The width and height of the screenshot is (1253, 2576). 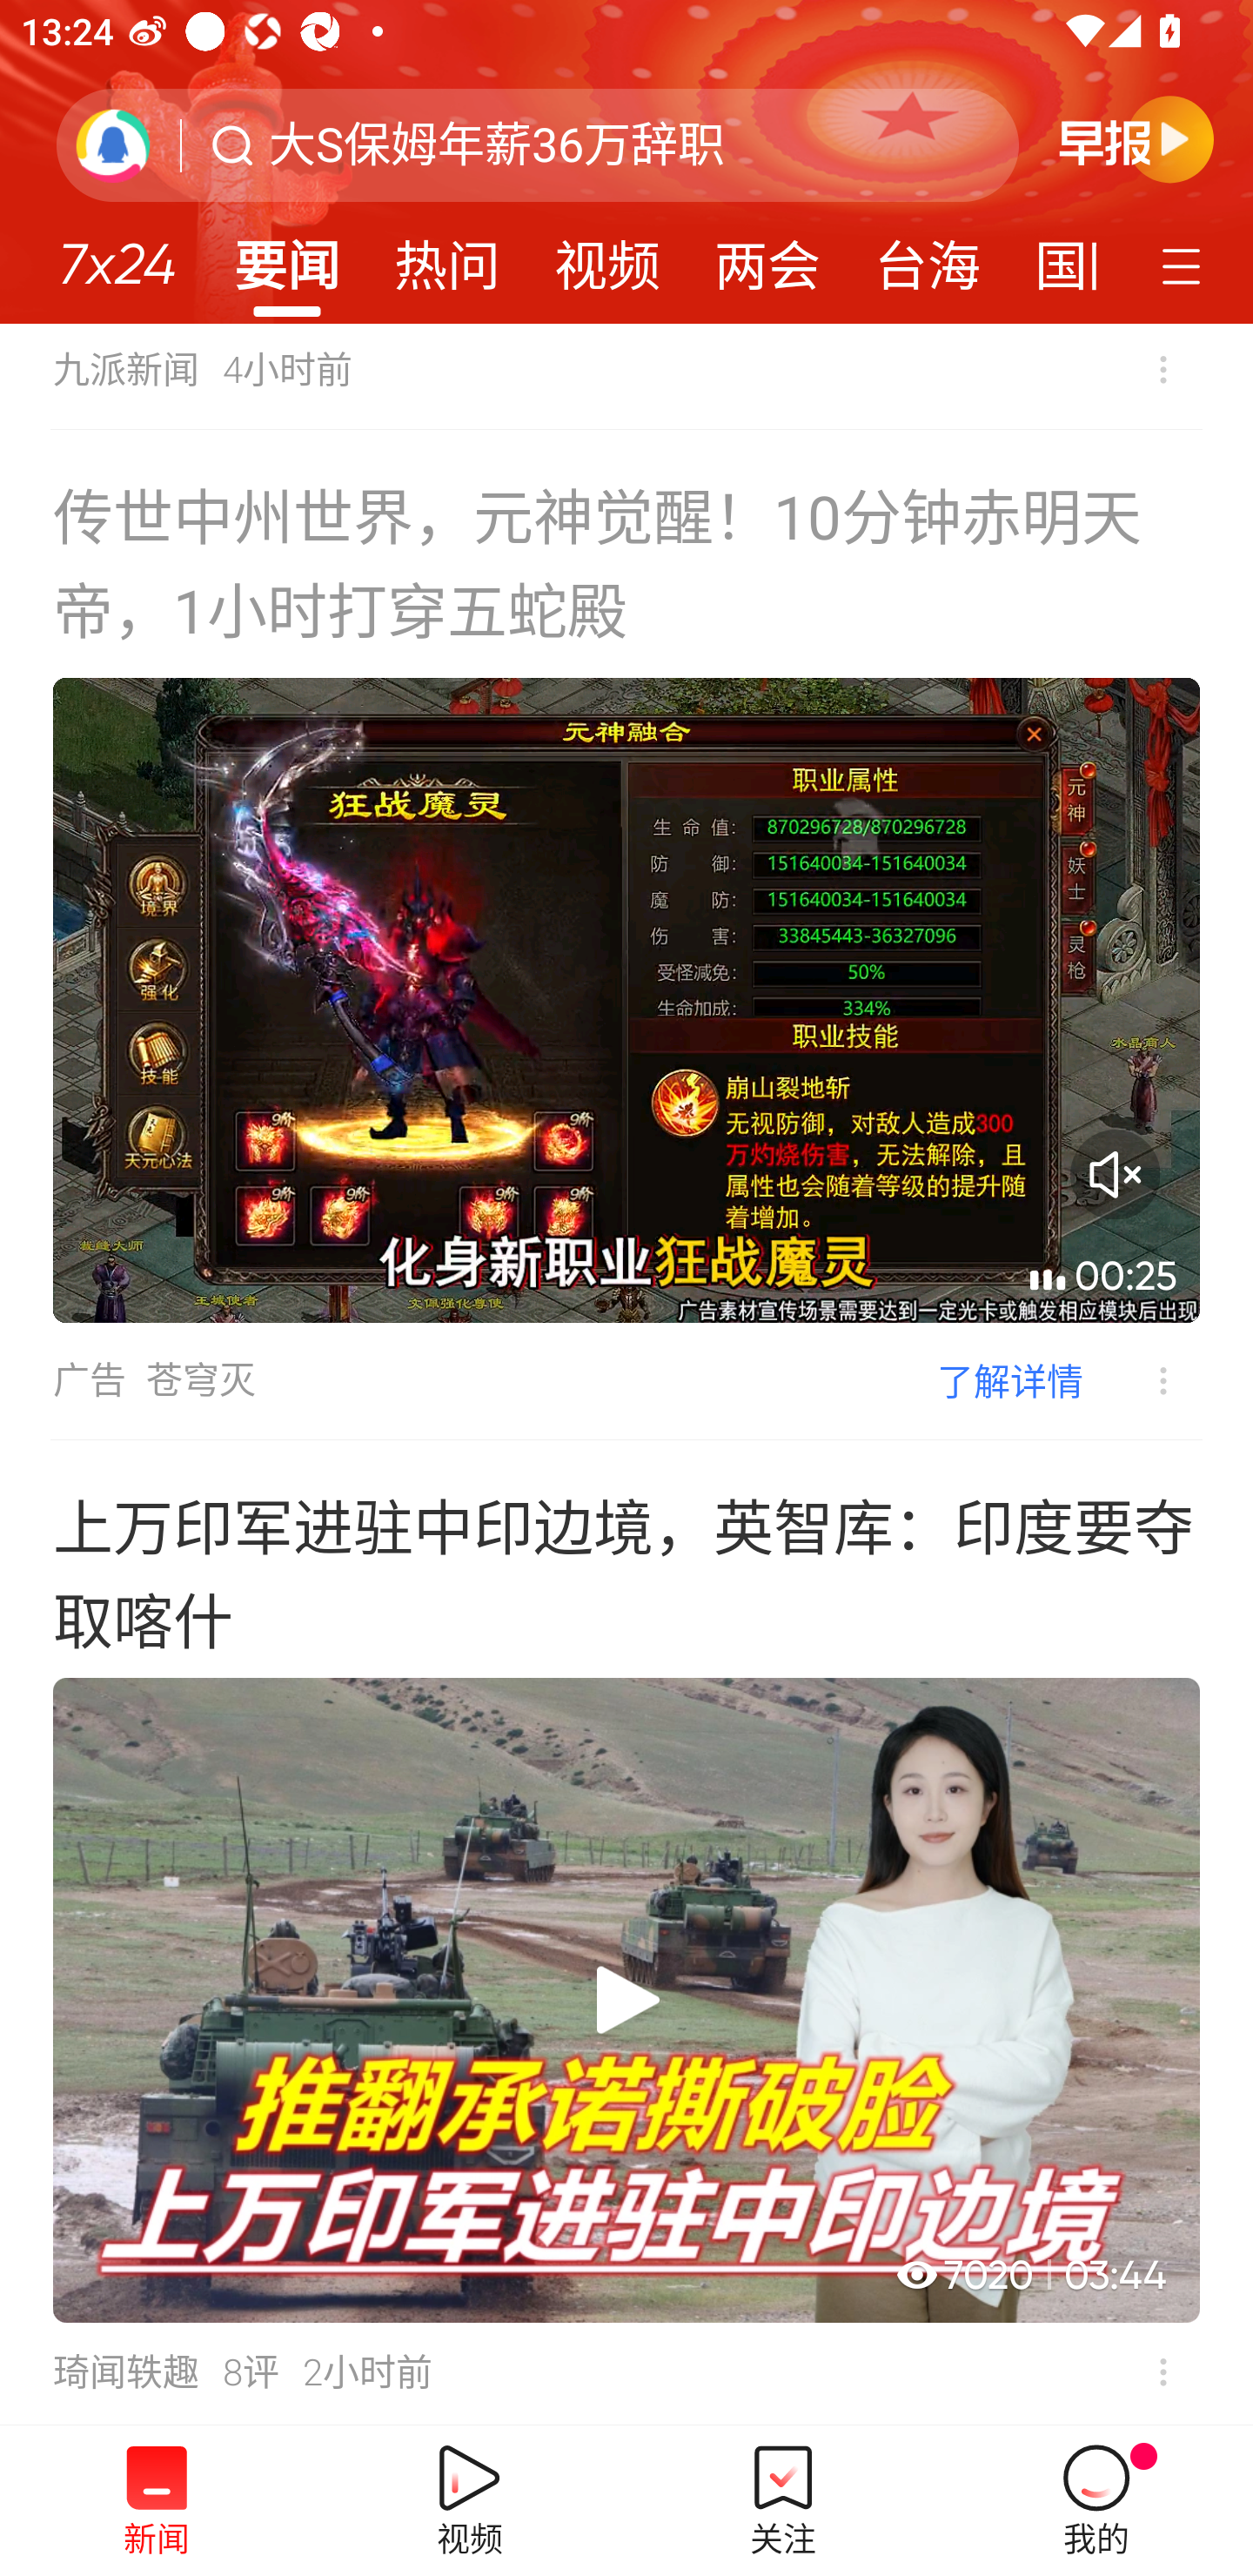 What do you see at coordinates (1185, 264) in the screenshot?
I see ` 定制频道` at bounding box center [1185, 264].